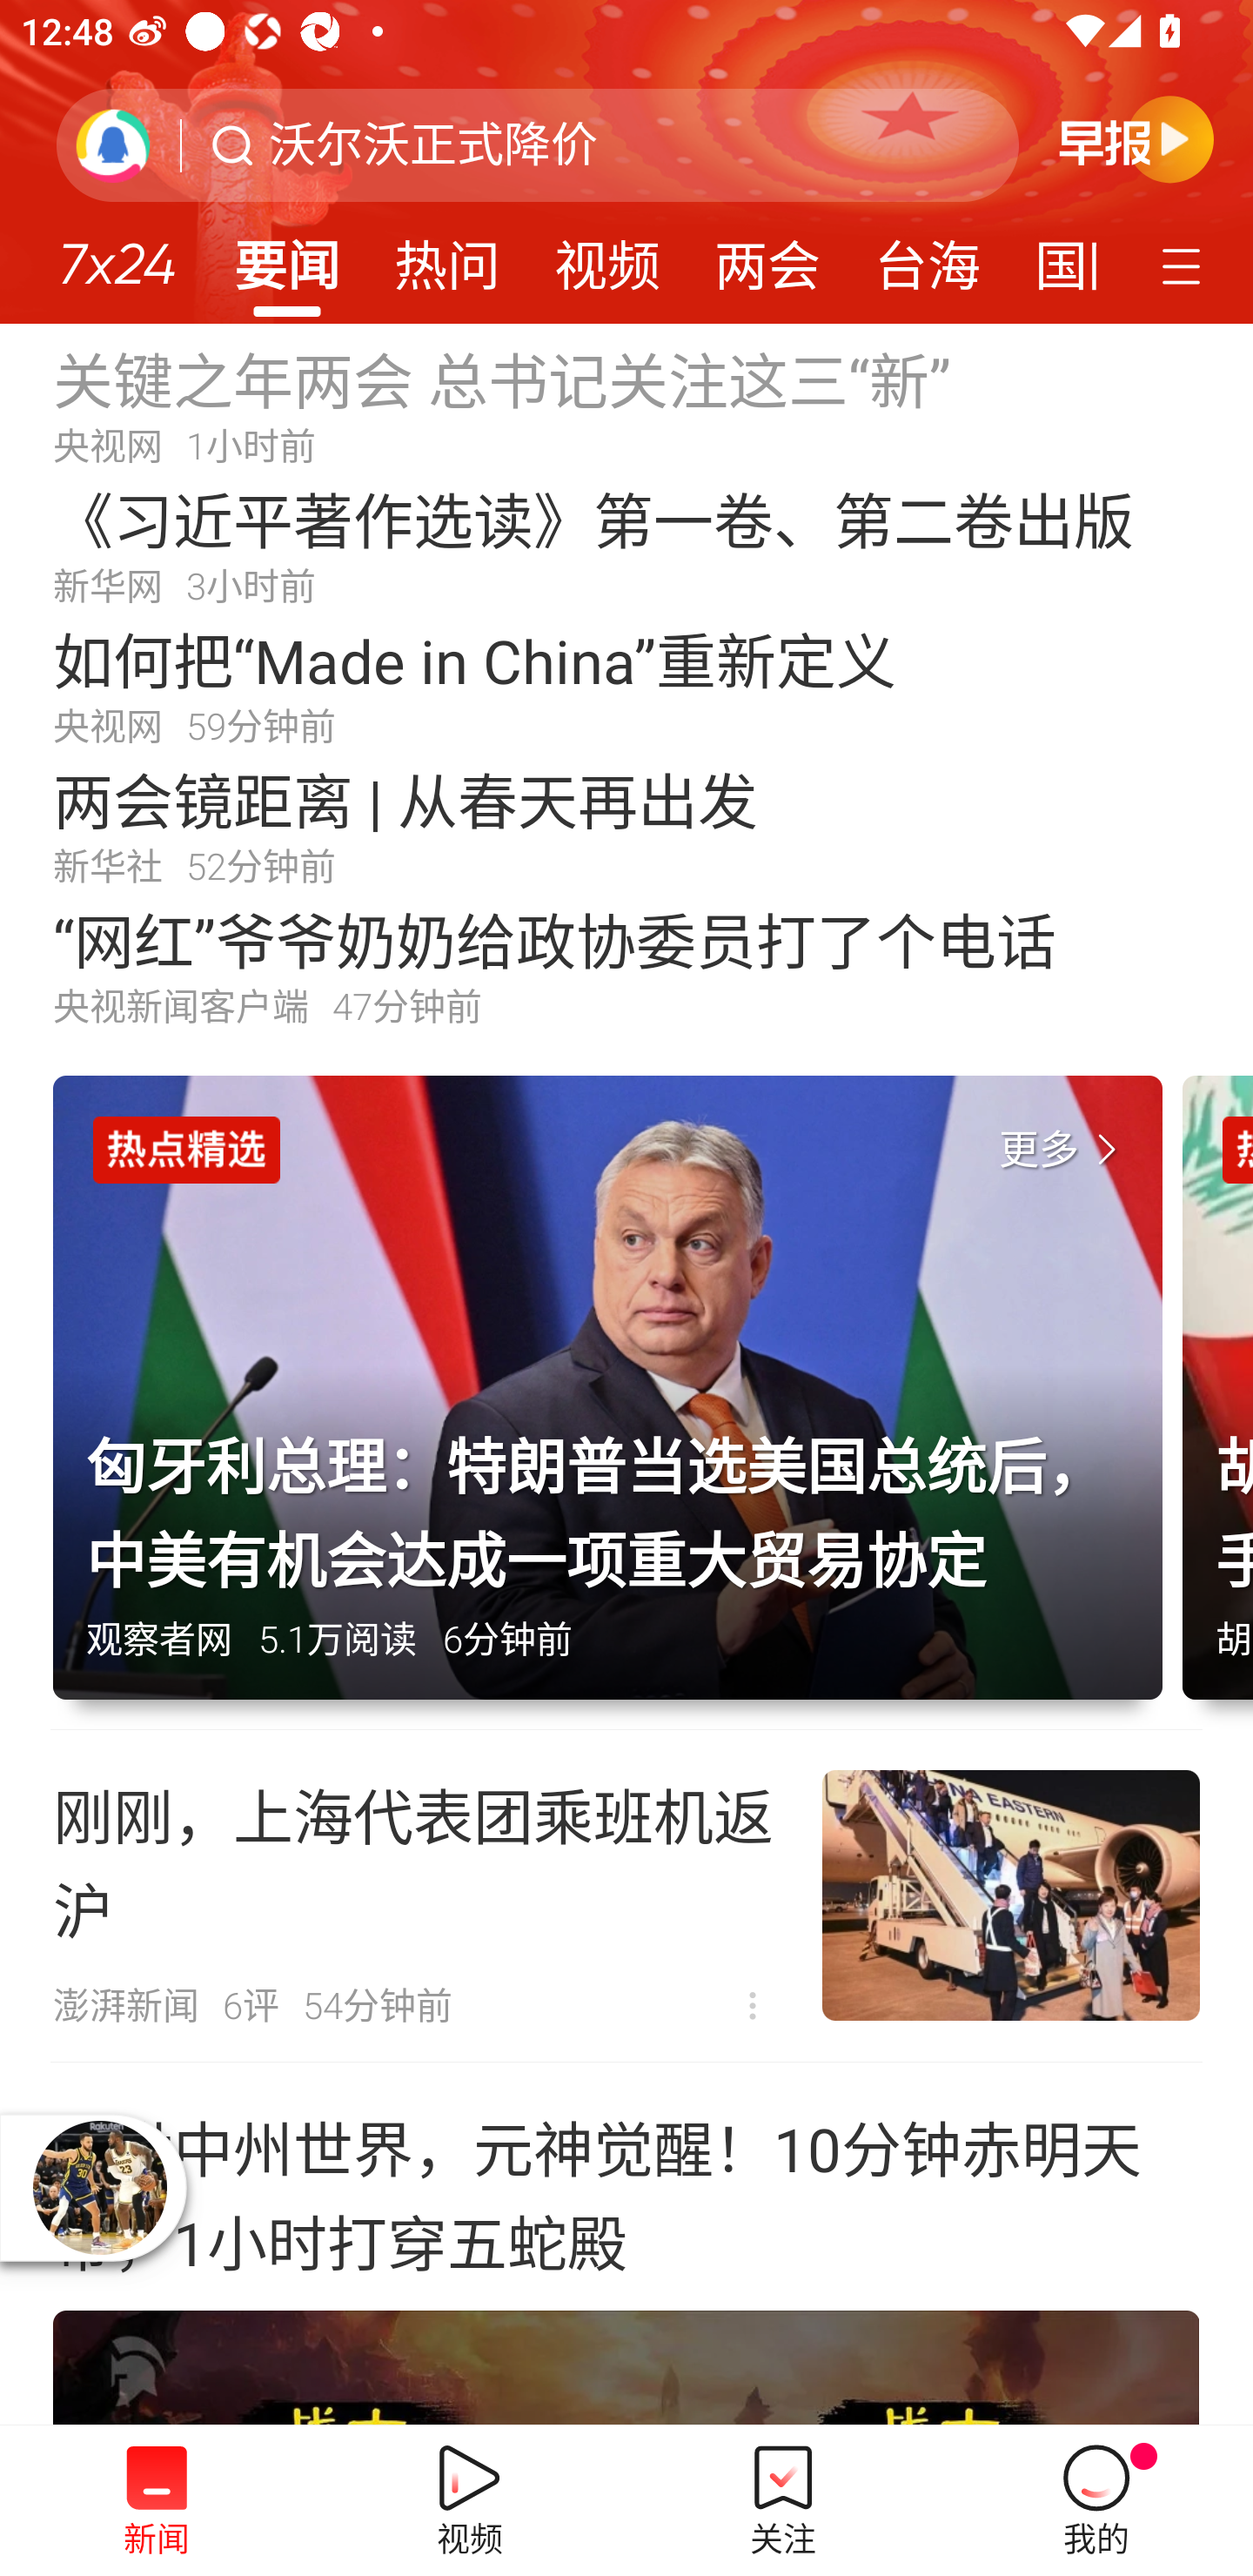  What do you see at coordinates (607, 256) in the screenshot?
I see `视频` at bounding box center [607, 256].